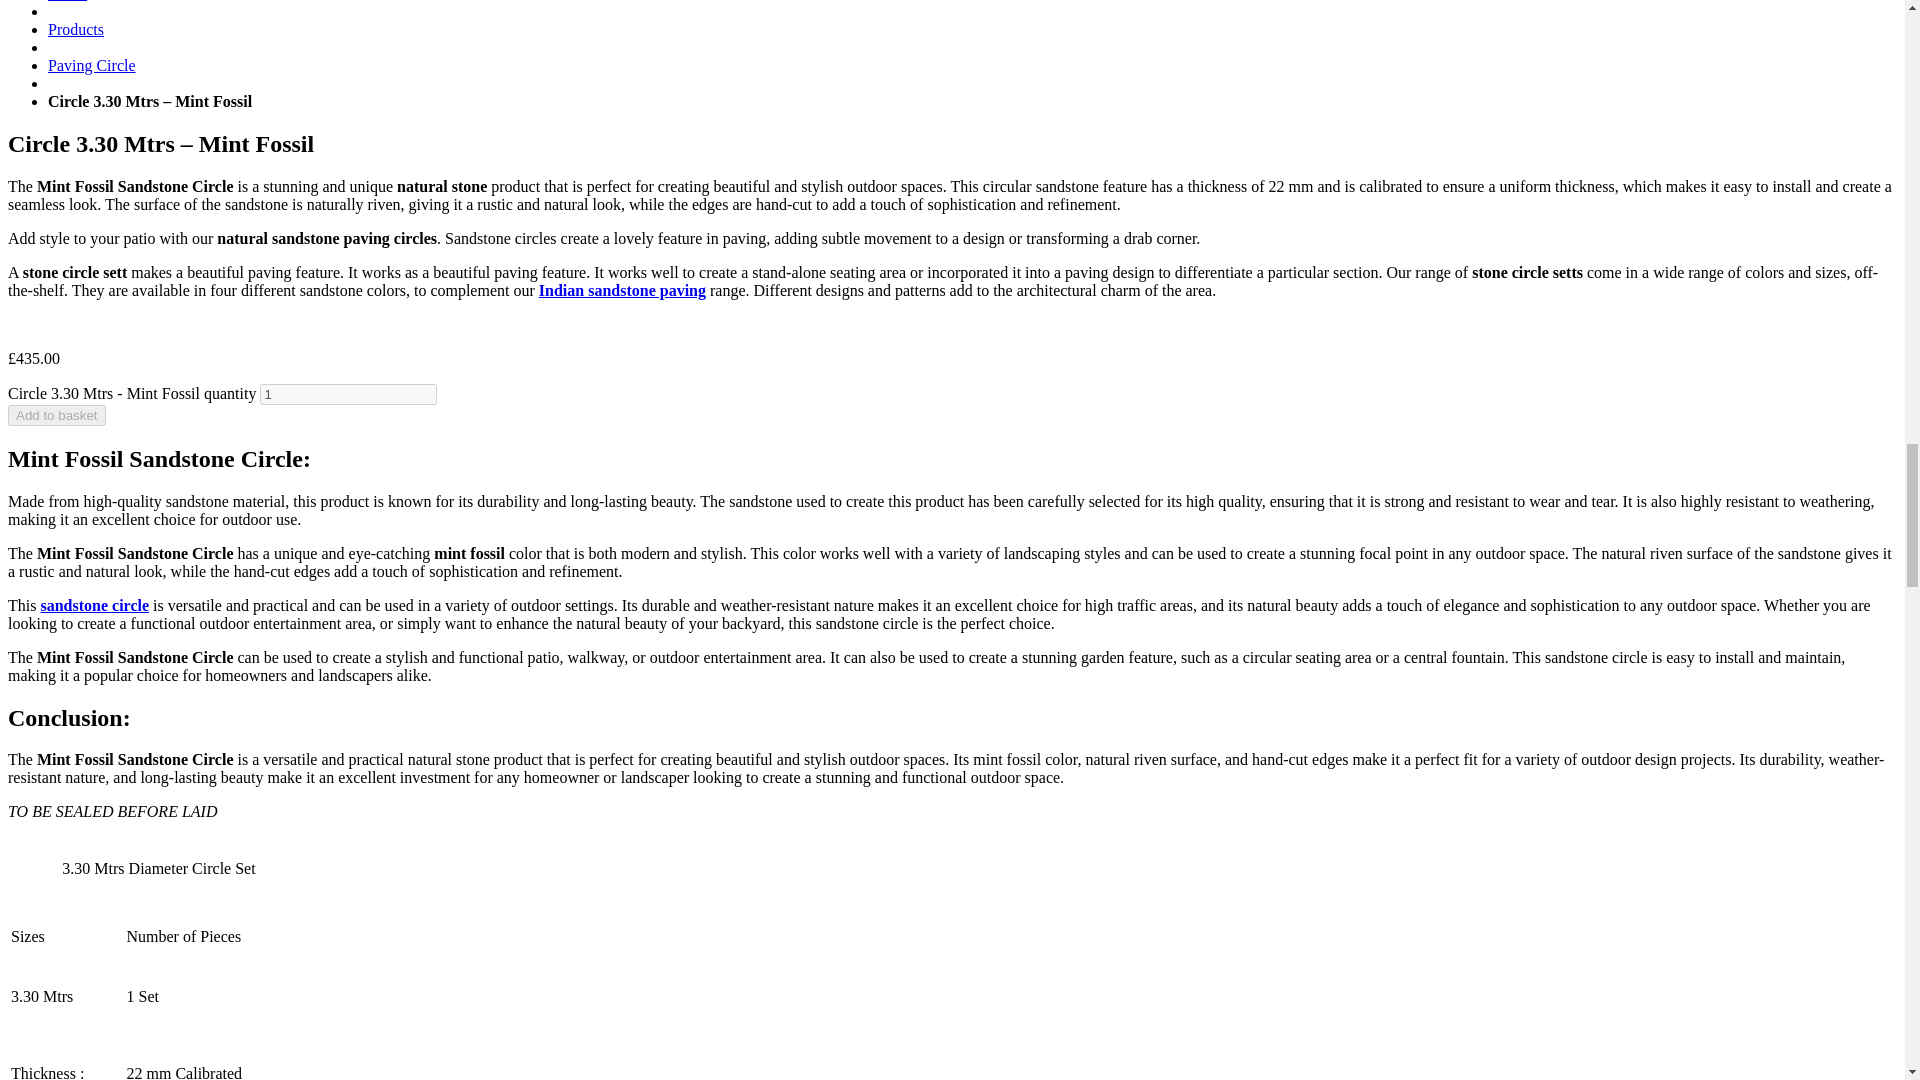  I want to click on Products, so click(76, 28).